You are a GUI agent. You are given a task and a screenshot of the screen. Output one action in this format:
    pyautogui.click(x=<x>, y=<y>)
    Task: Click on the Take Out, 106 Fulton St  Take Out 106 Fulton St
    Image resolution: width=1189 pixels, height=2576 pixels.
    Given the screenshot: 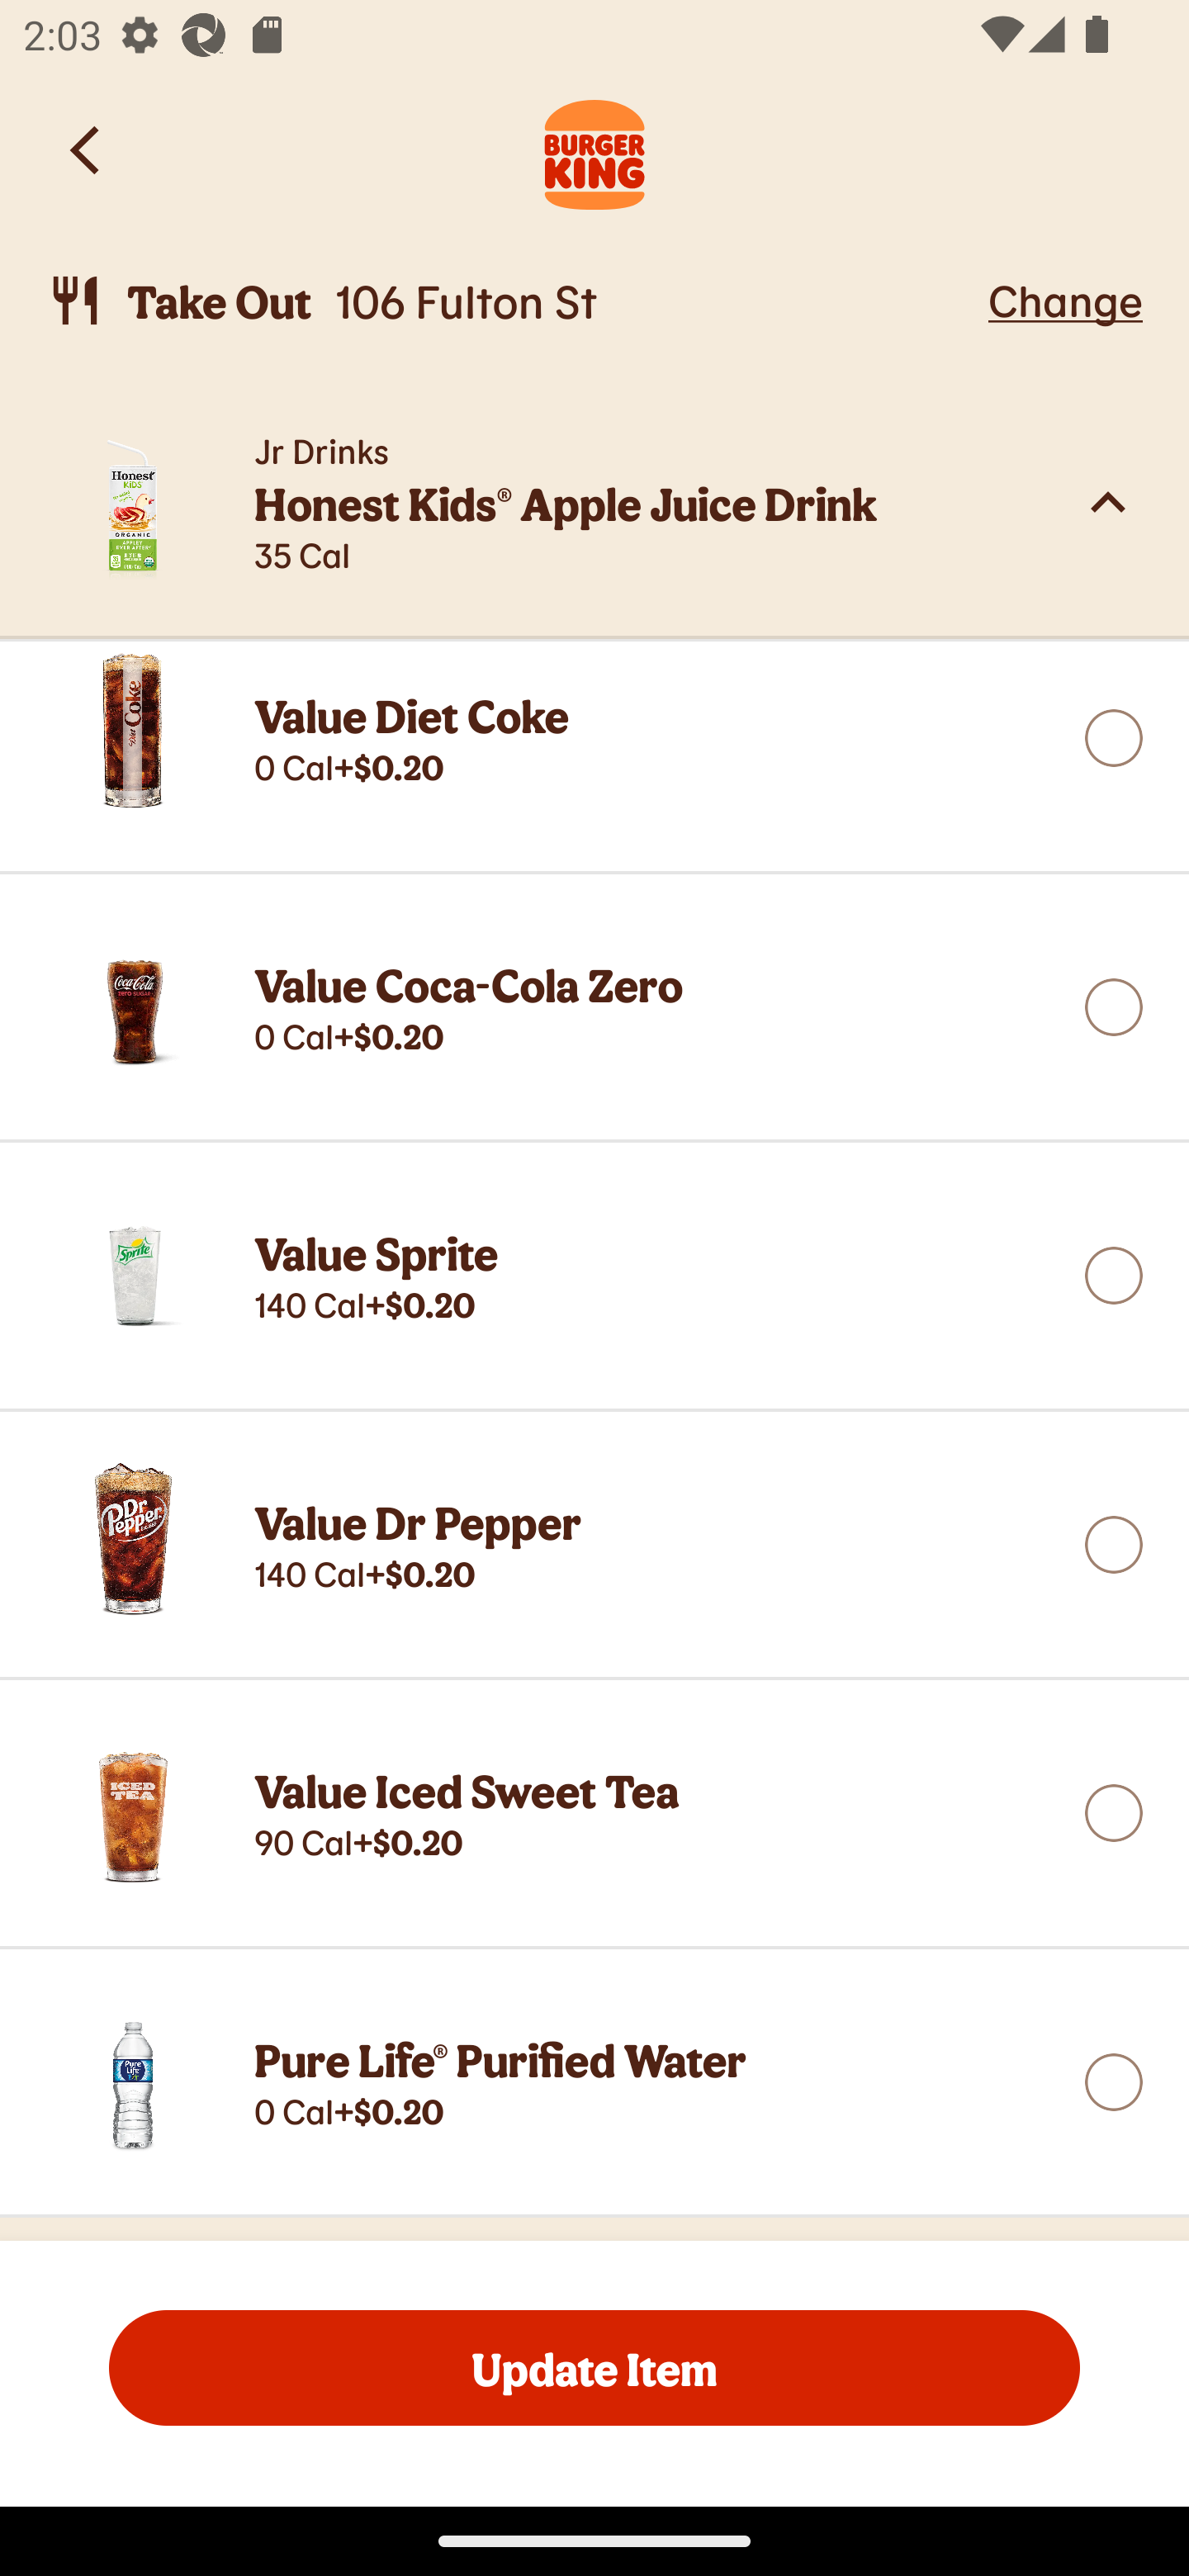 What is the action you would take?
    pyautogui.click(x=512, y=301)
    